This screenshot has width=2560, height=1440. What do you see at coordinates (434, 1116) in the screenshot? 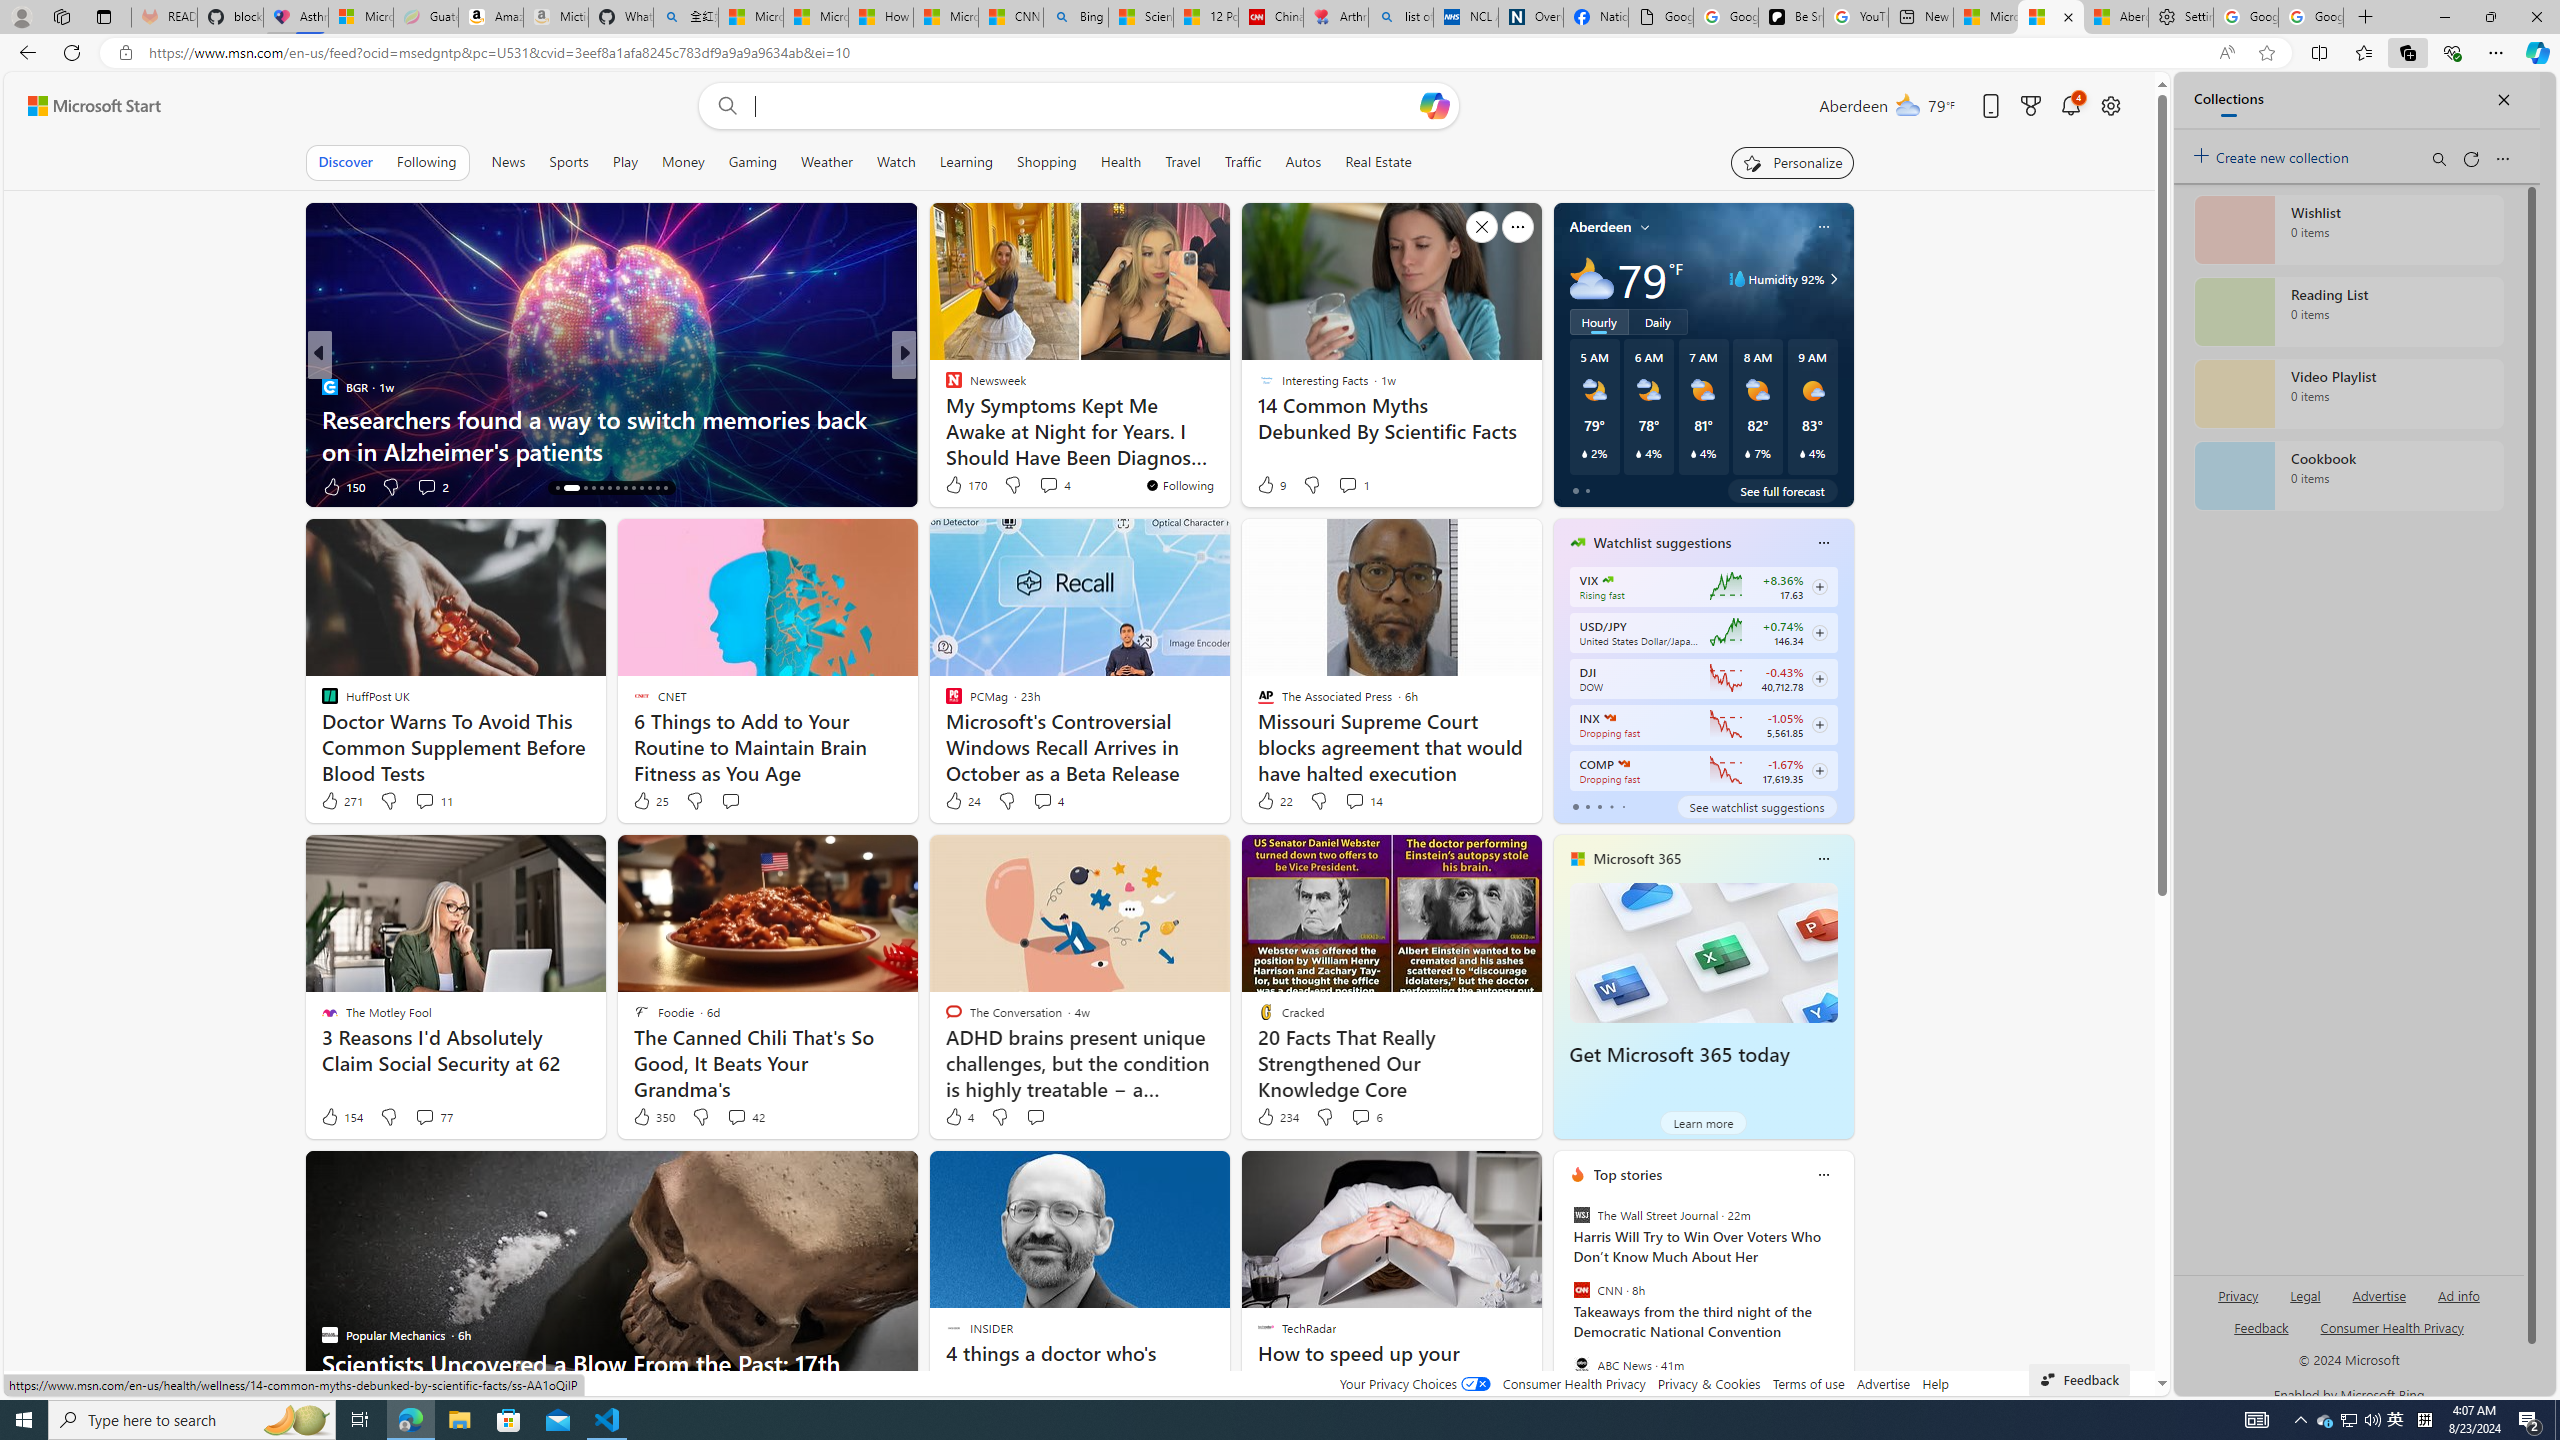
I see `View comments 77 Comment` at bounding box center [434, 1116].